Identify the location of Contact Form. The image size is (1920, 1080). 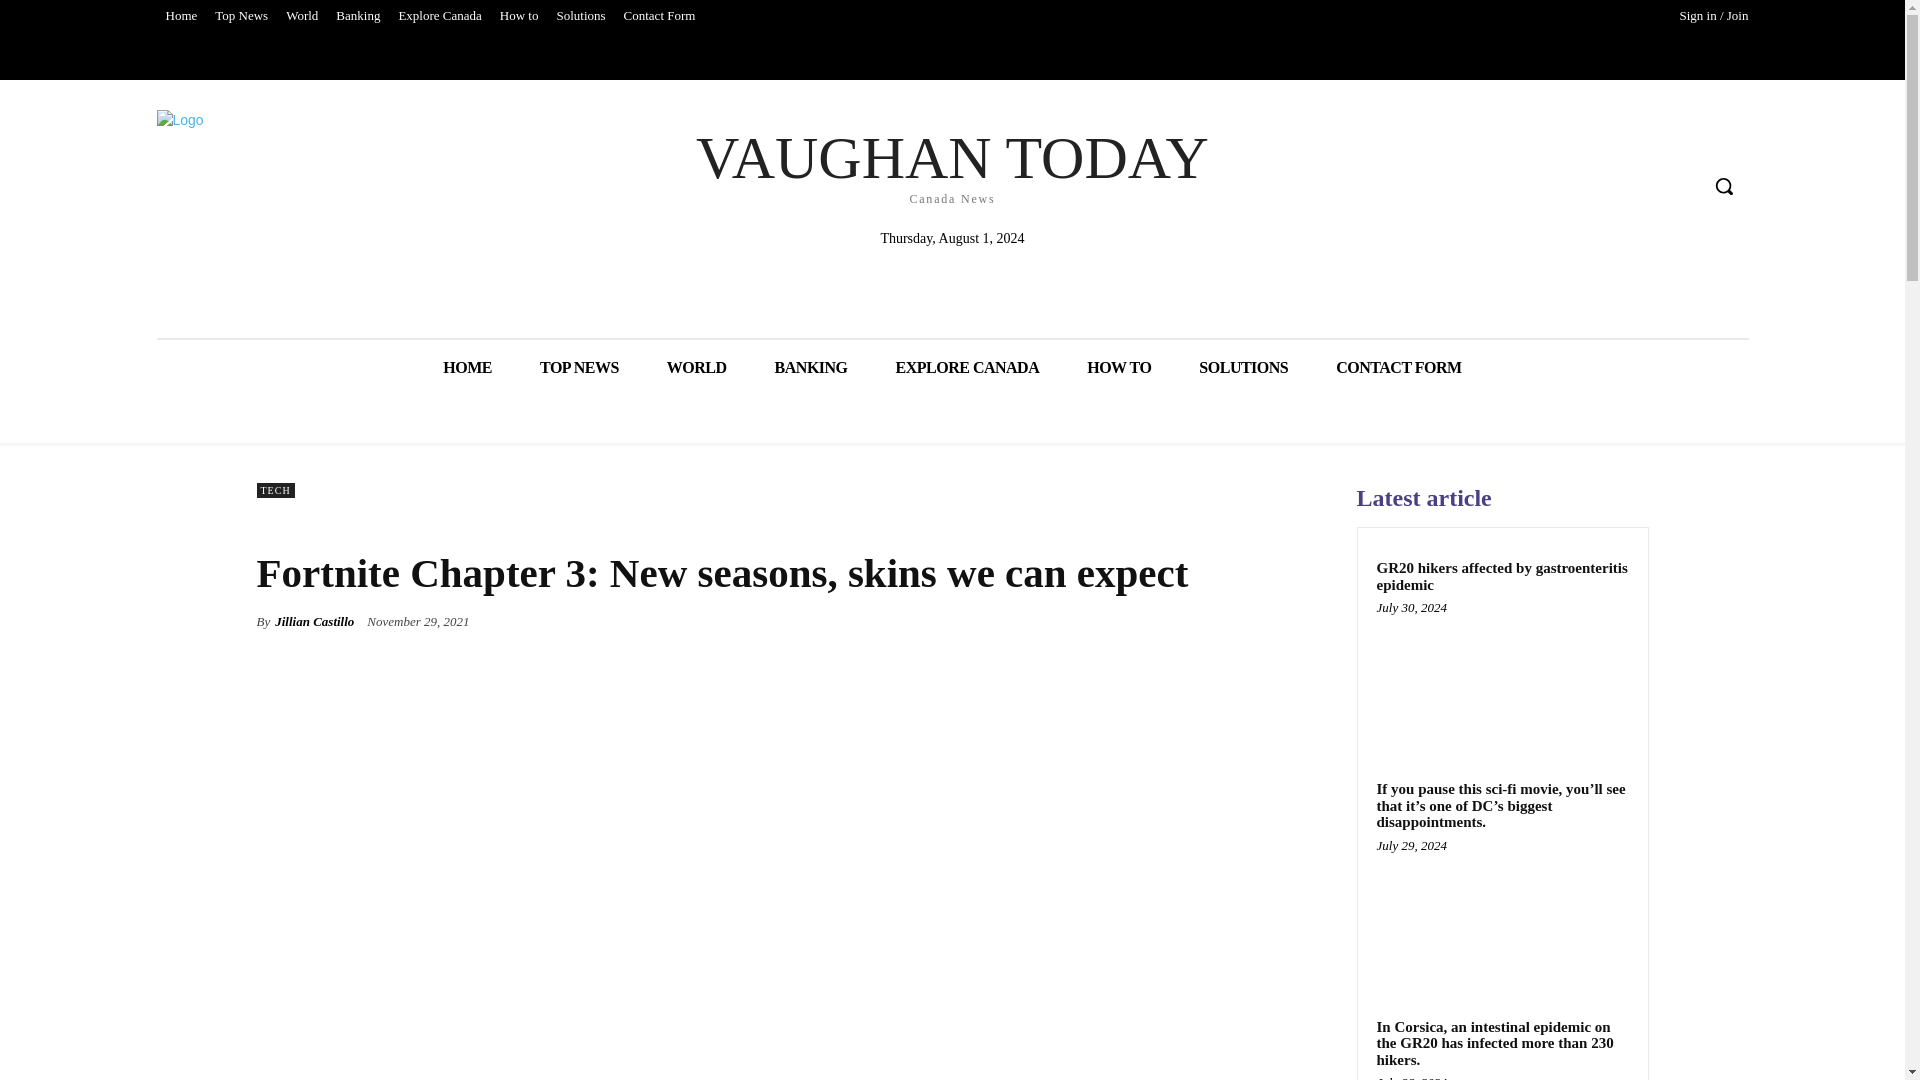
(810, 368).